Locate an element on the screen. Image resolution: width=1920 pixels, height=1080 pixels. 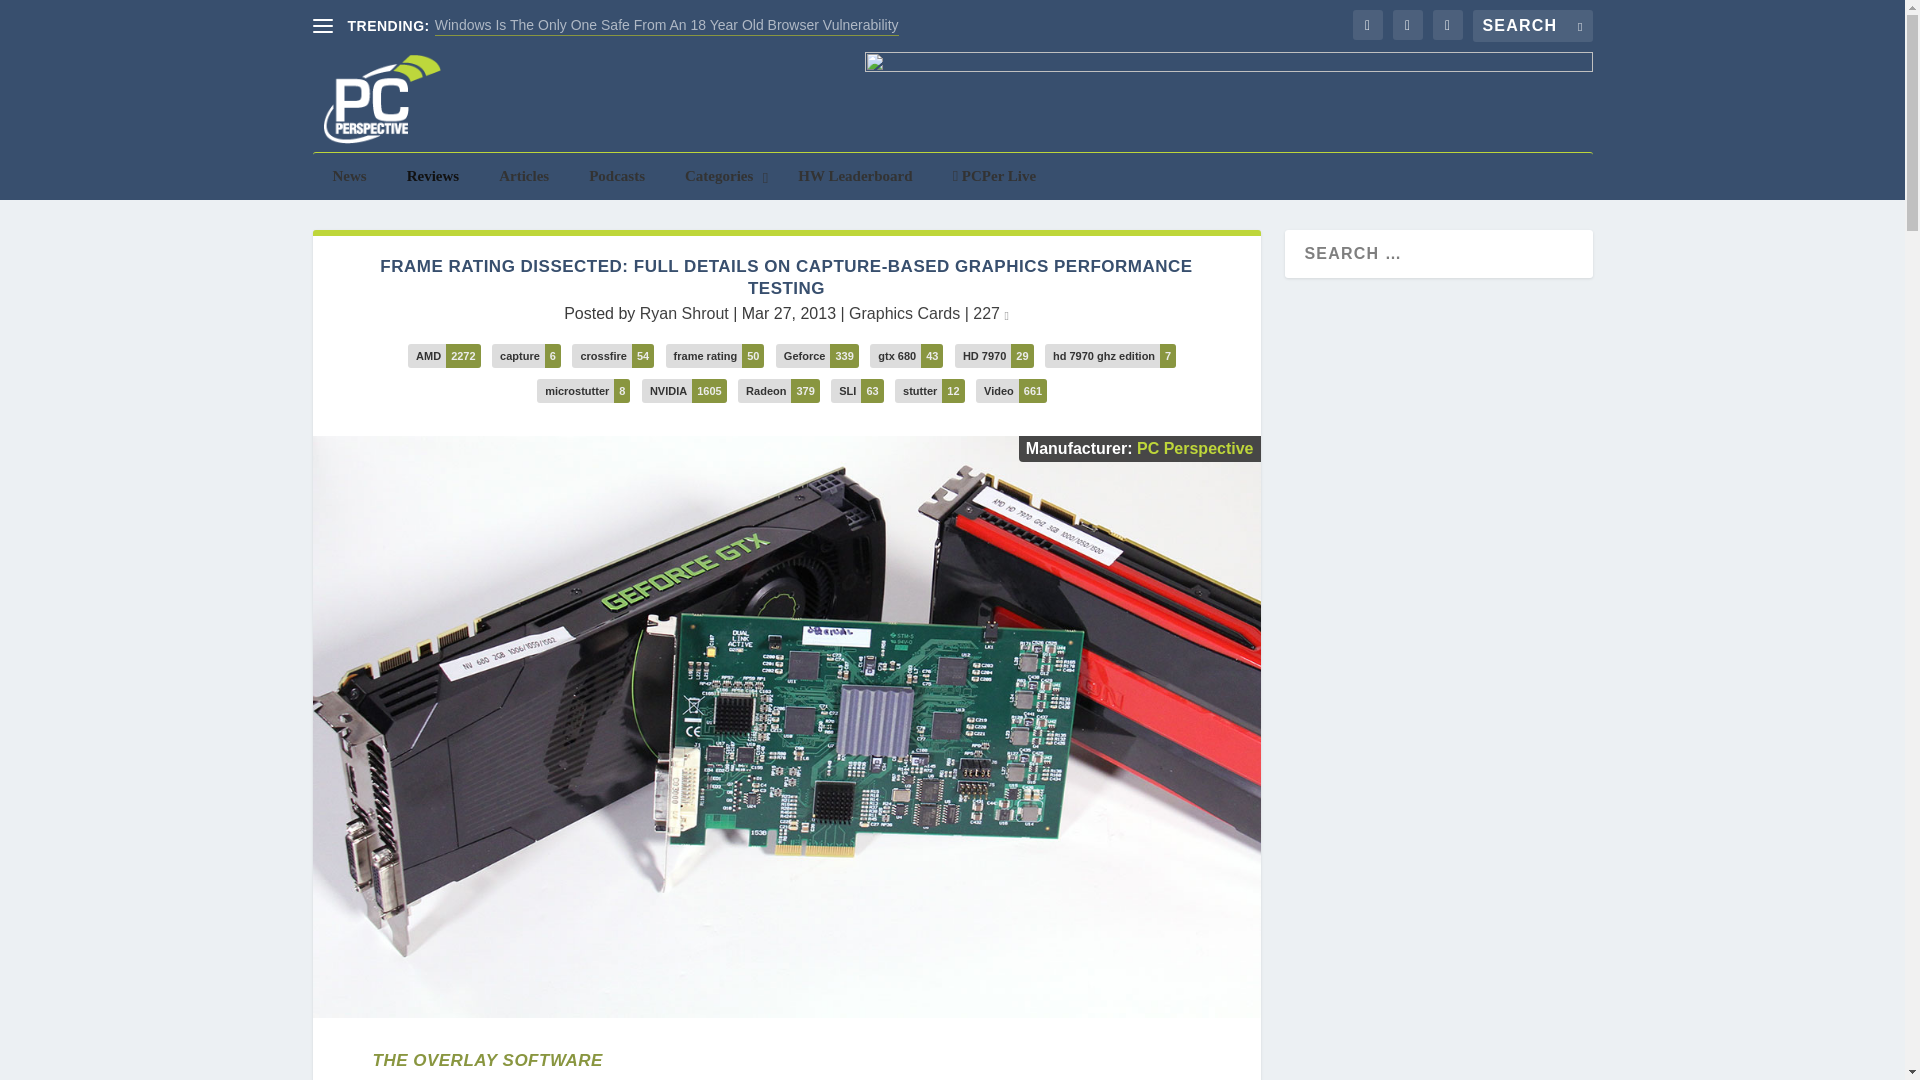
Articles is located at coordinates (523, 176).